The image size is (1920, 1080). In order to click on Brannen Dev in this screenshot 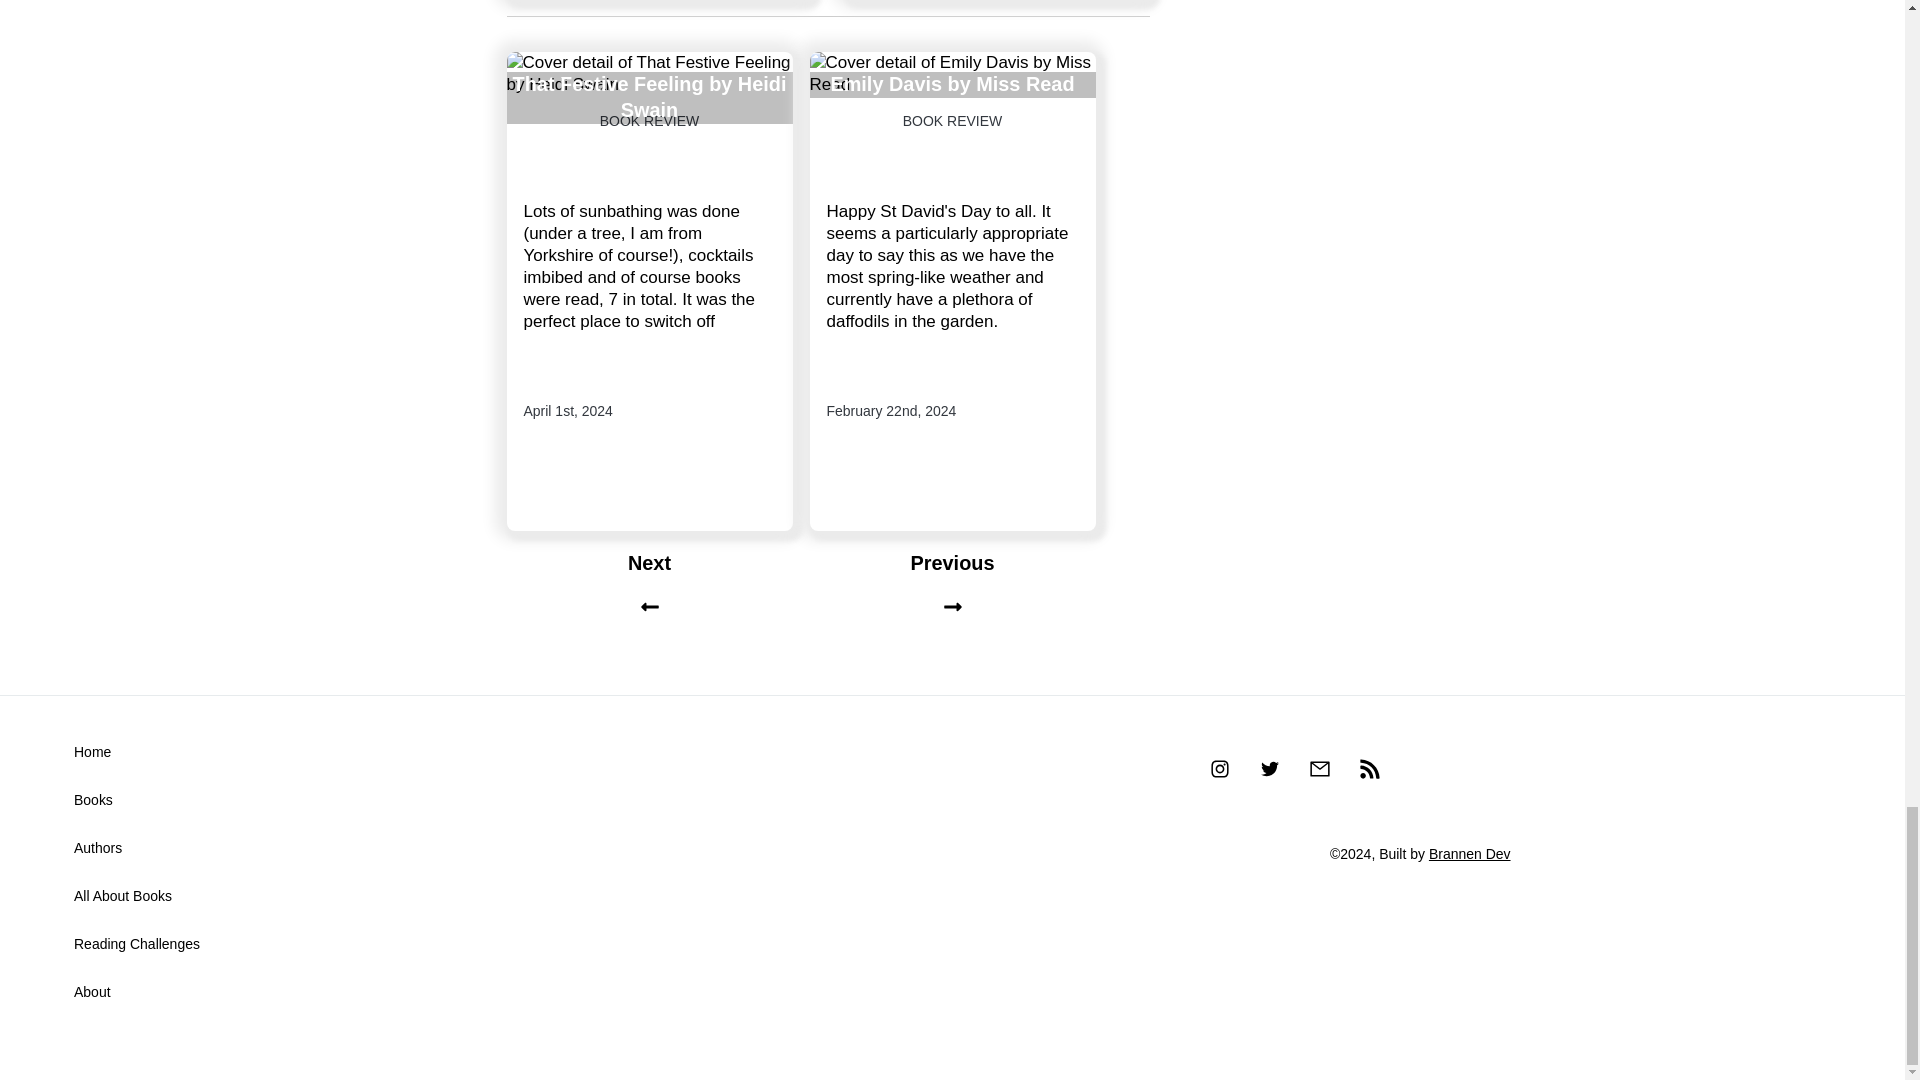, I will do `click(1470, 853)`.